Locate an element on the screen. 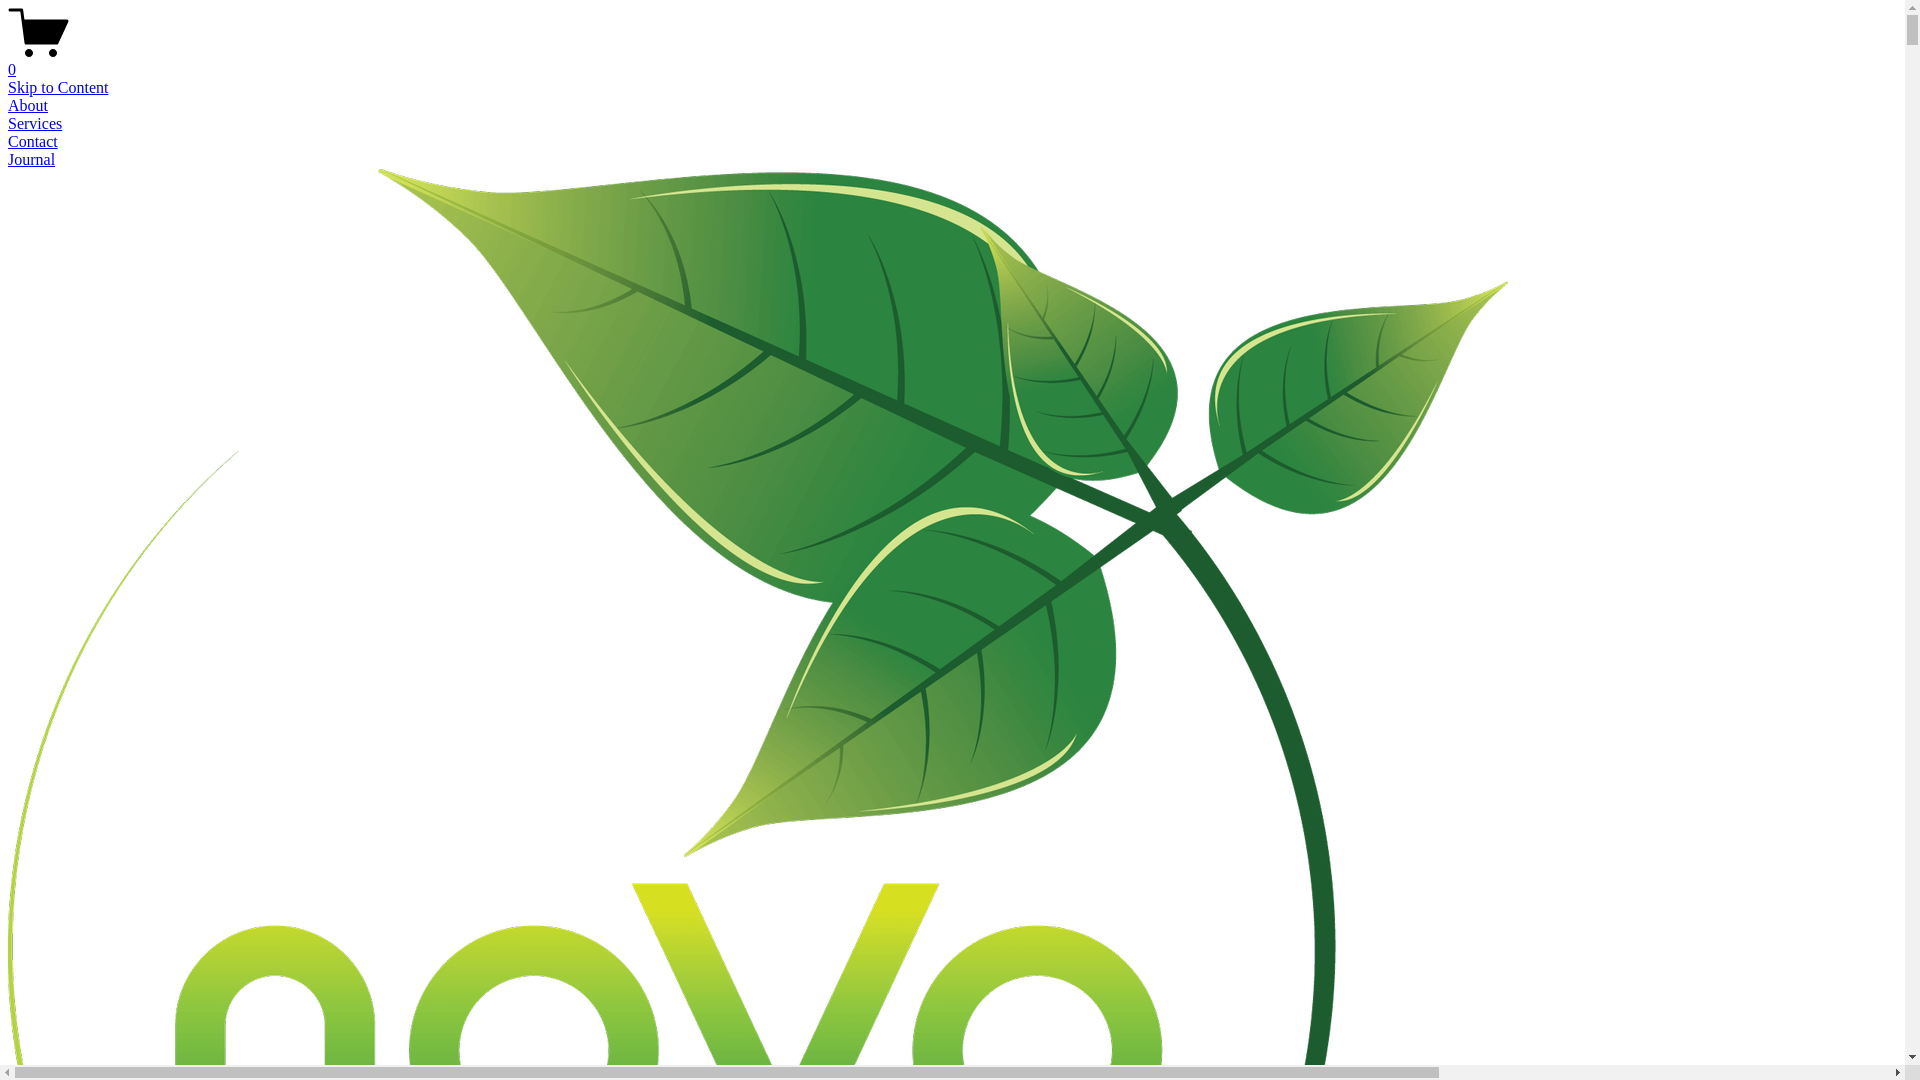 This screenshot has width=1920, height=1080. 0 is located at coordinates (952, 61).